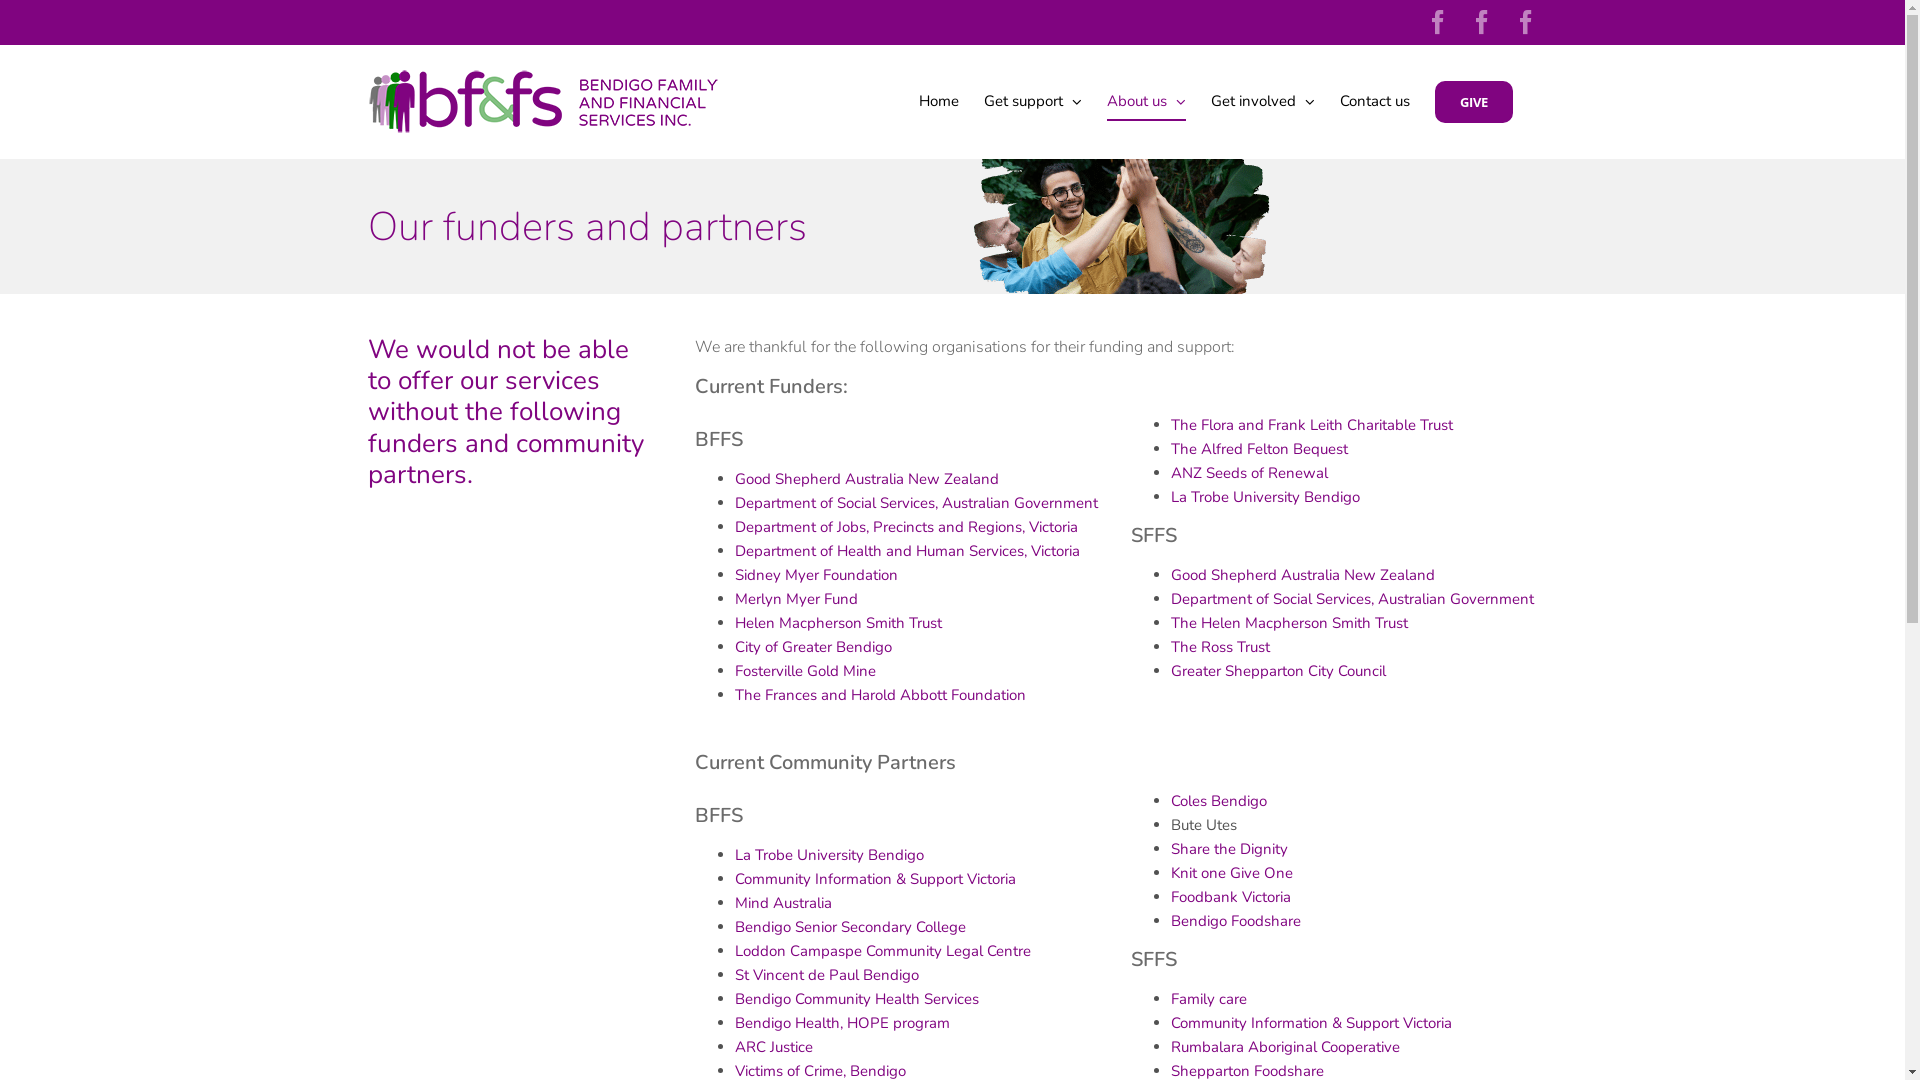 The width and height of the screenshot is (1920, 1080). Describe the element at coordinates (1278, 671) in the screenshot. I see `Greater Shepparton City Council` at that location.